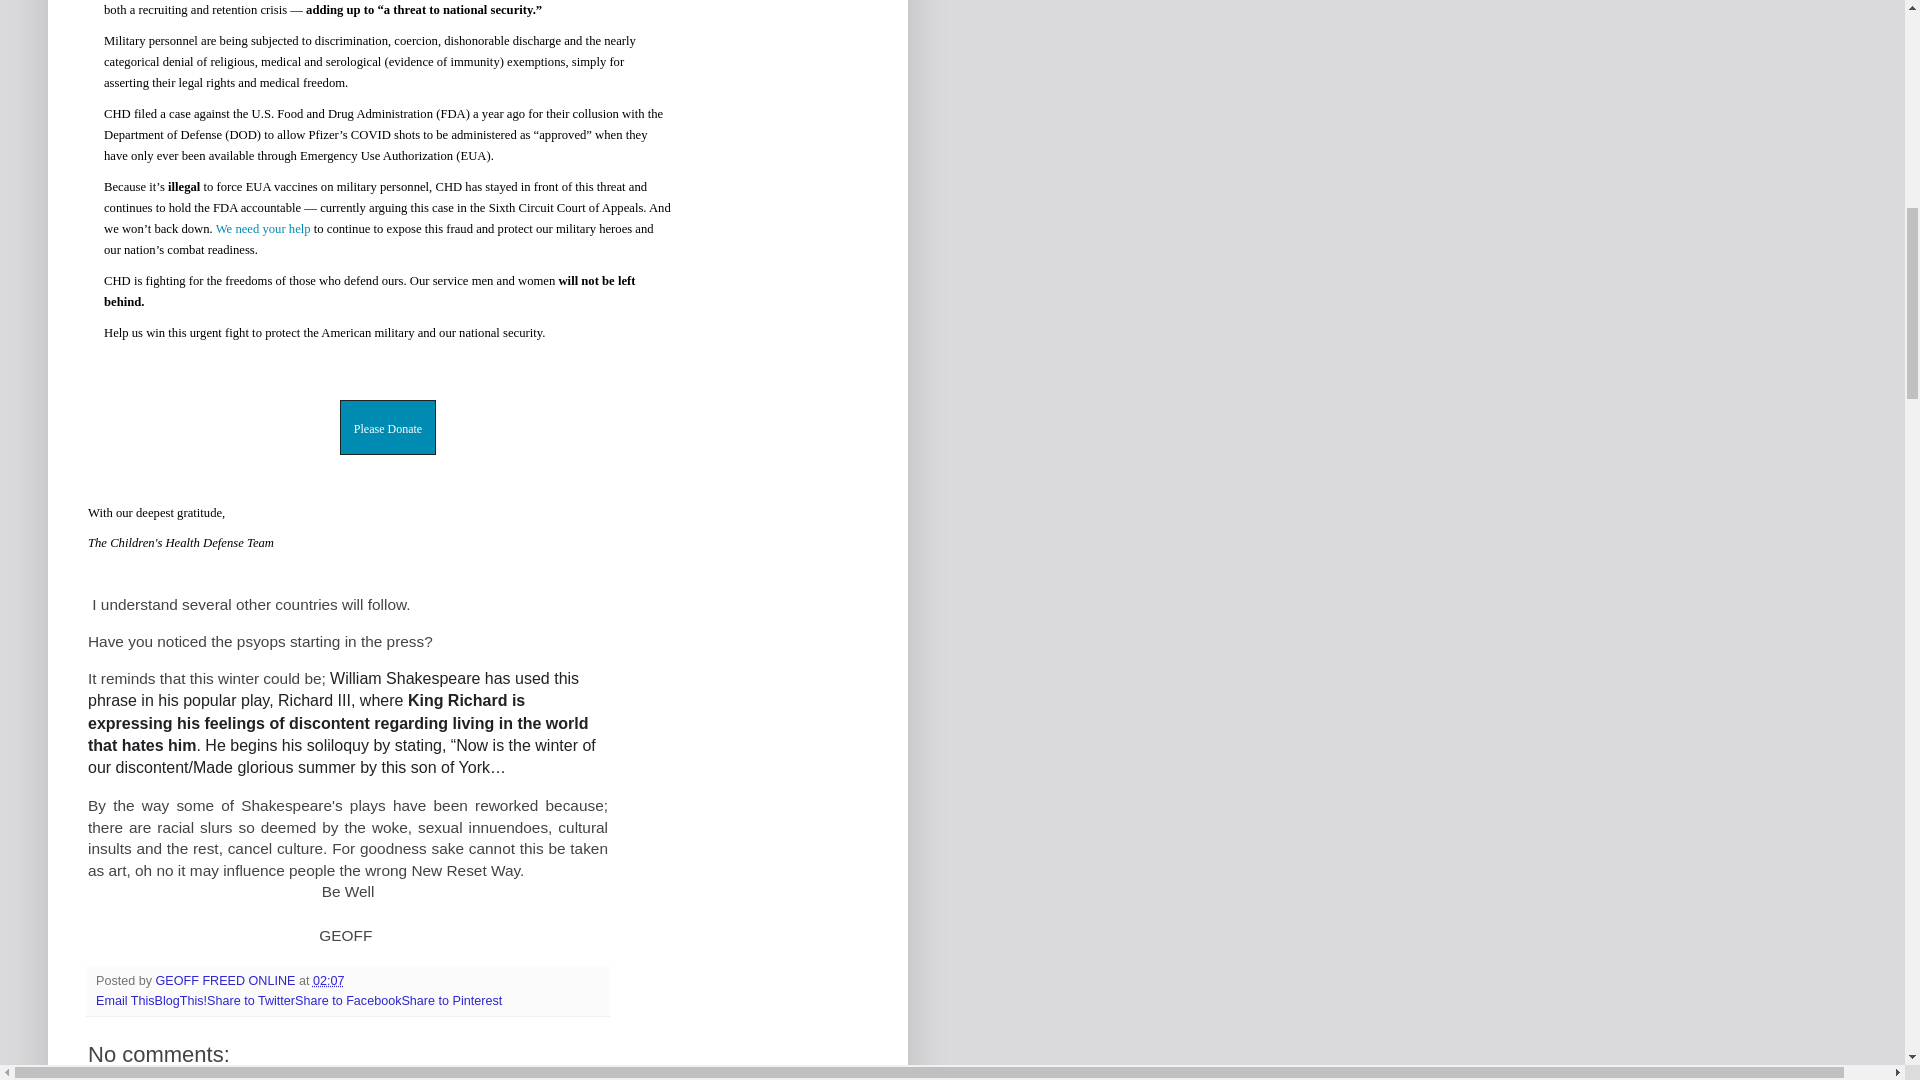 Image resolution: width=1920 pixels, height=1080 pixels. Describe the element at coordinates (181, 1000) in the screenshot. I see `BlogThis!` at that location.